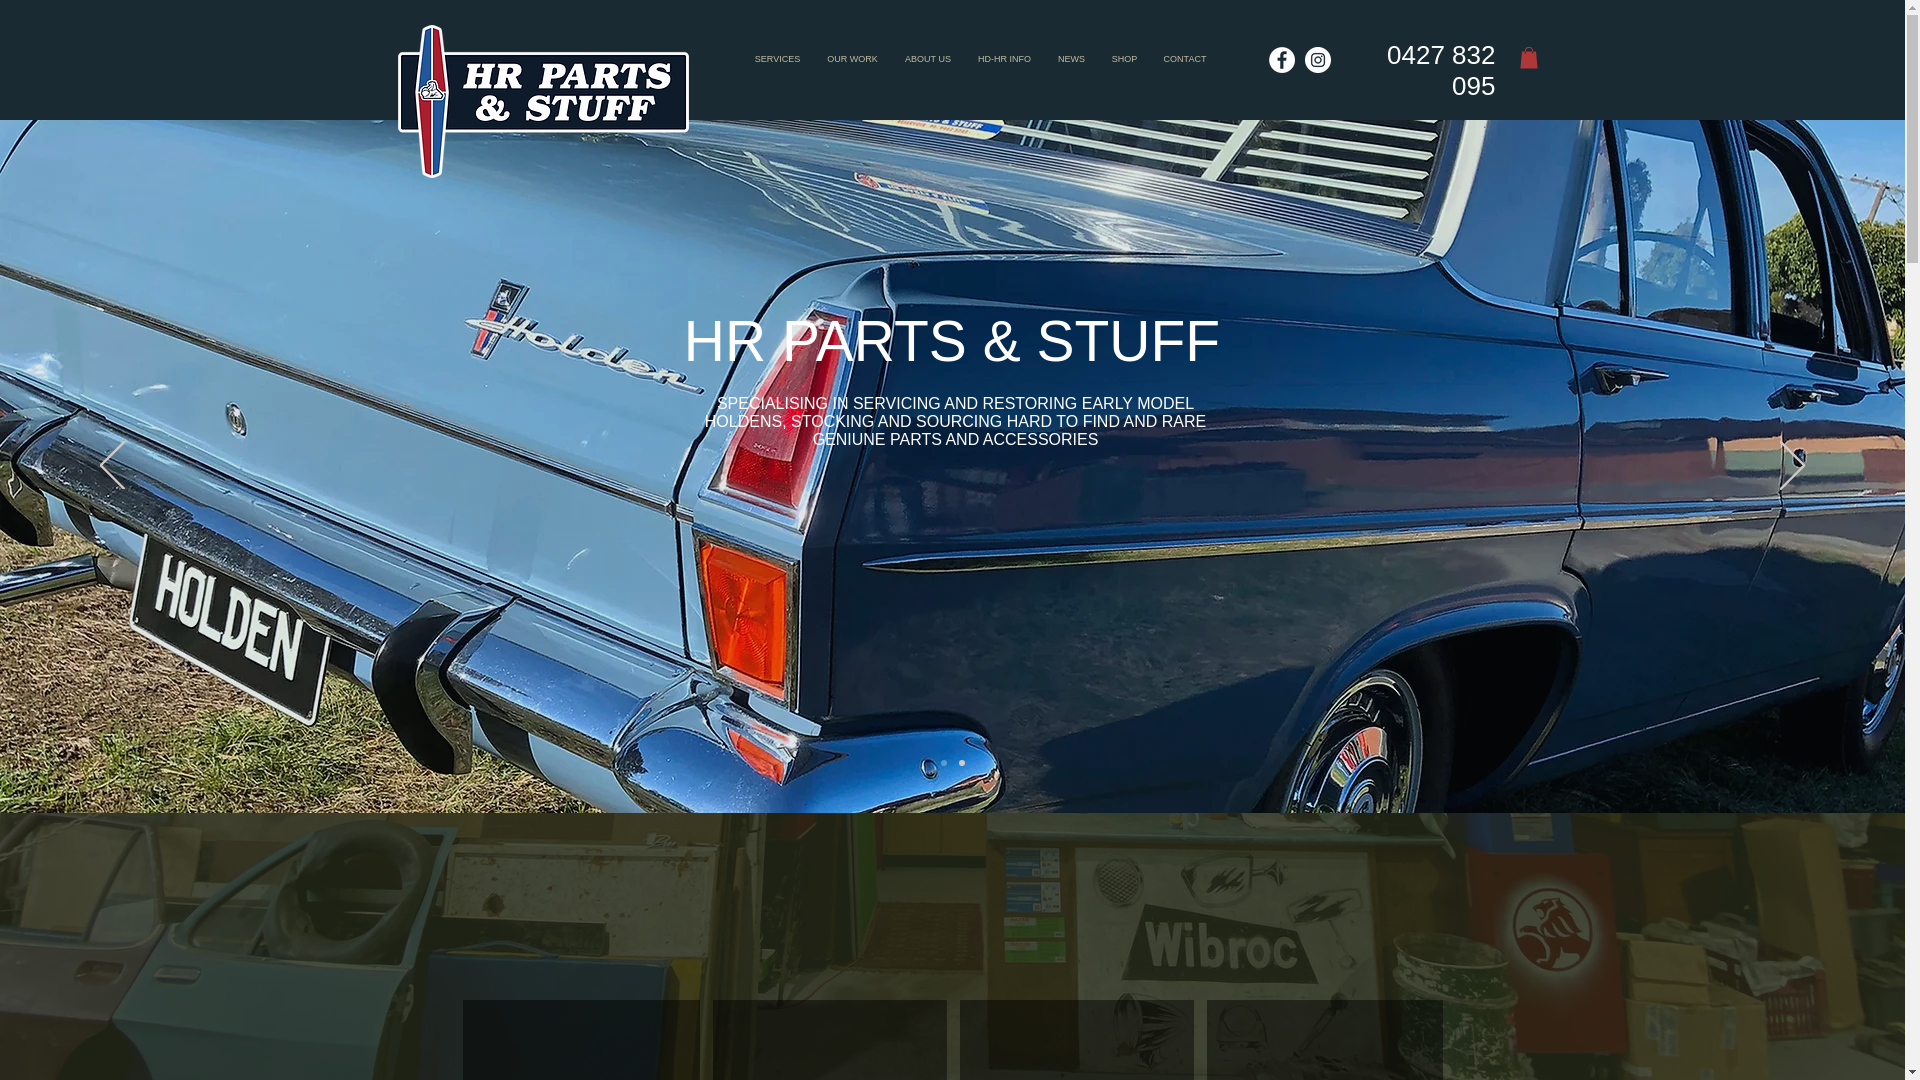 Image resolution: width=1920 pixels, height=1080 pixels. What do you see at coordinates (778, 59) in the screenshot?
I see `SERVICES` at bounding box center [778, 59].